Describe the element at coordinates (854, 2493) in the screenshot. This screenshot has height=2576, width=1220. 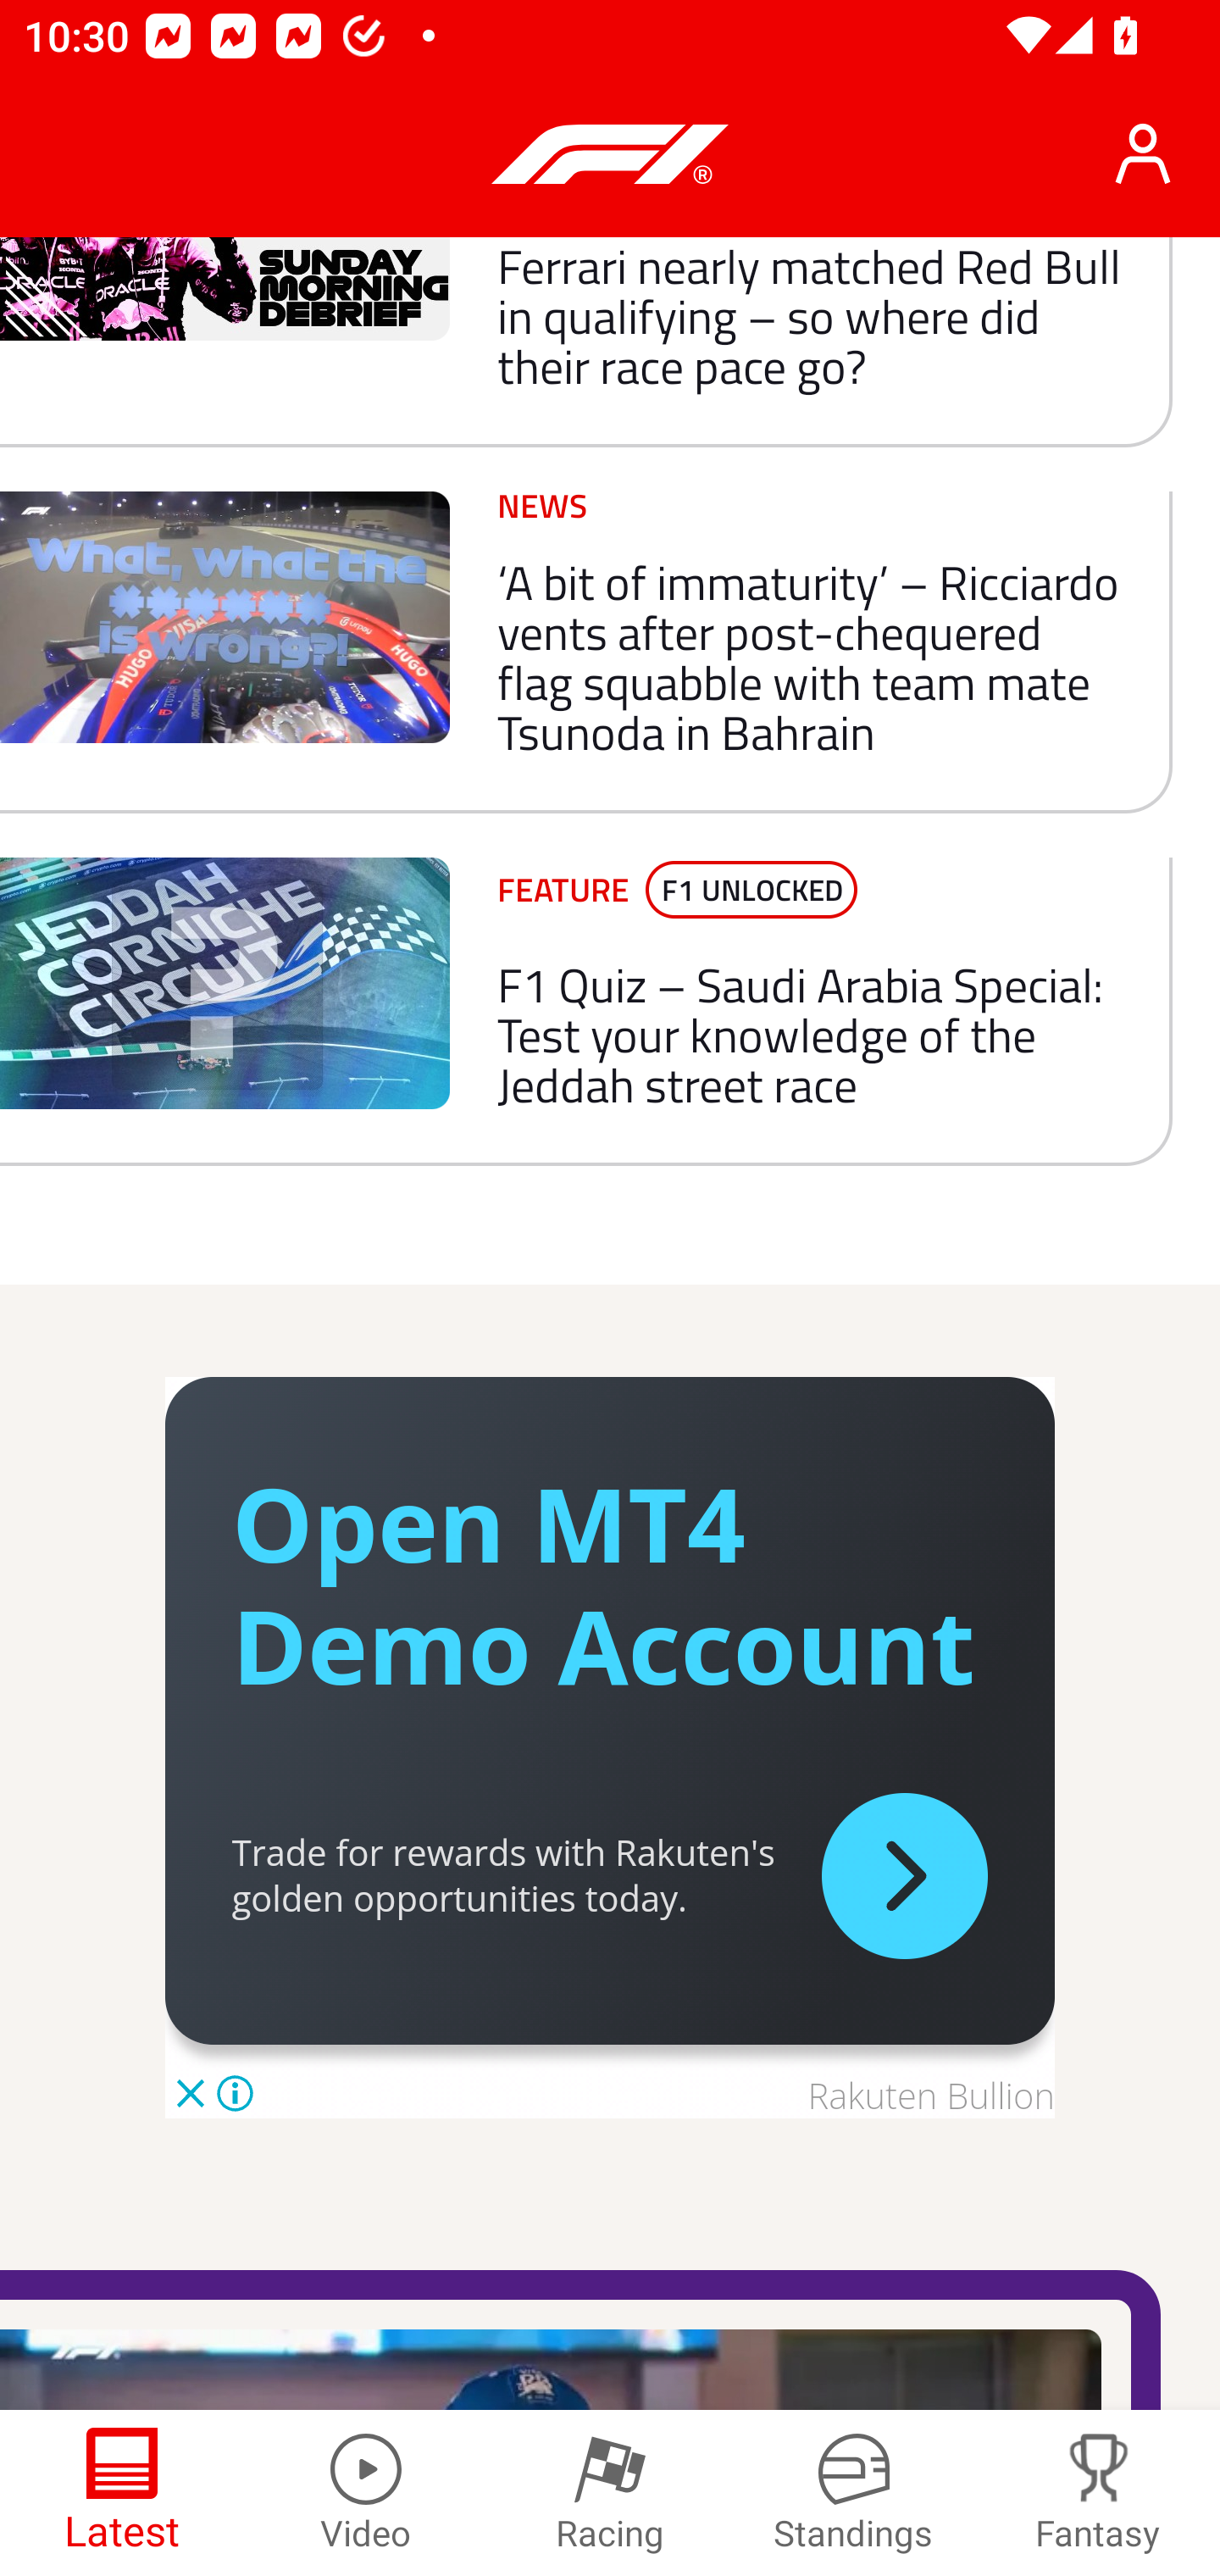
I see `Standings` at that location.